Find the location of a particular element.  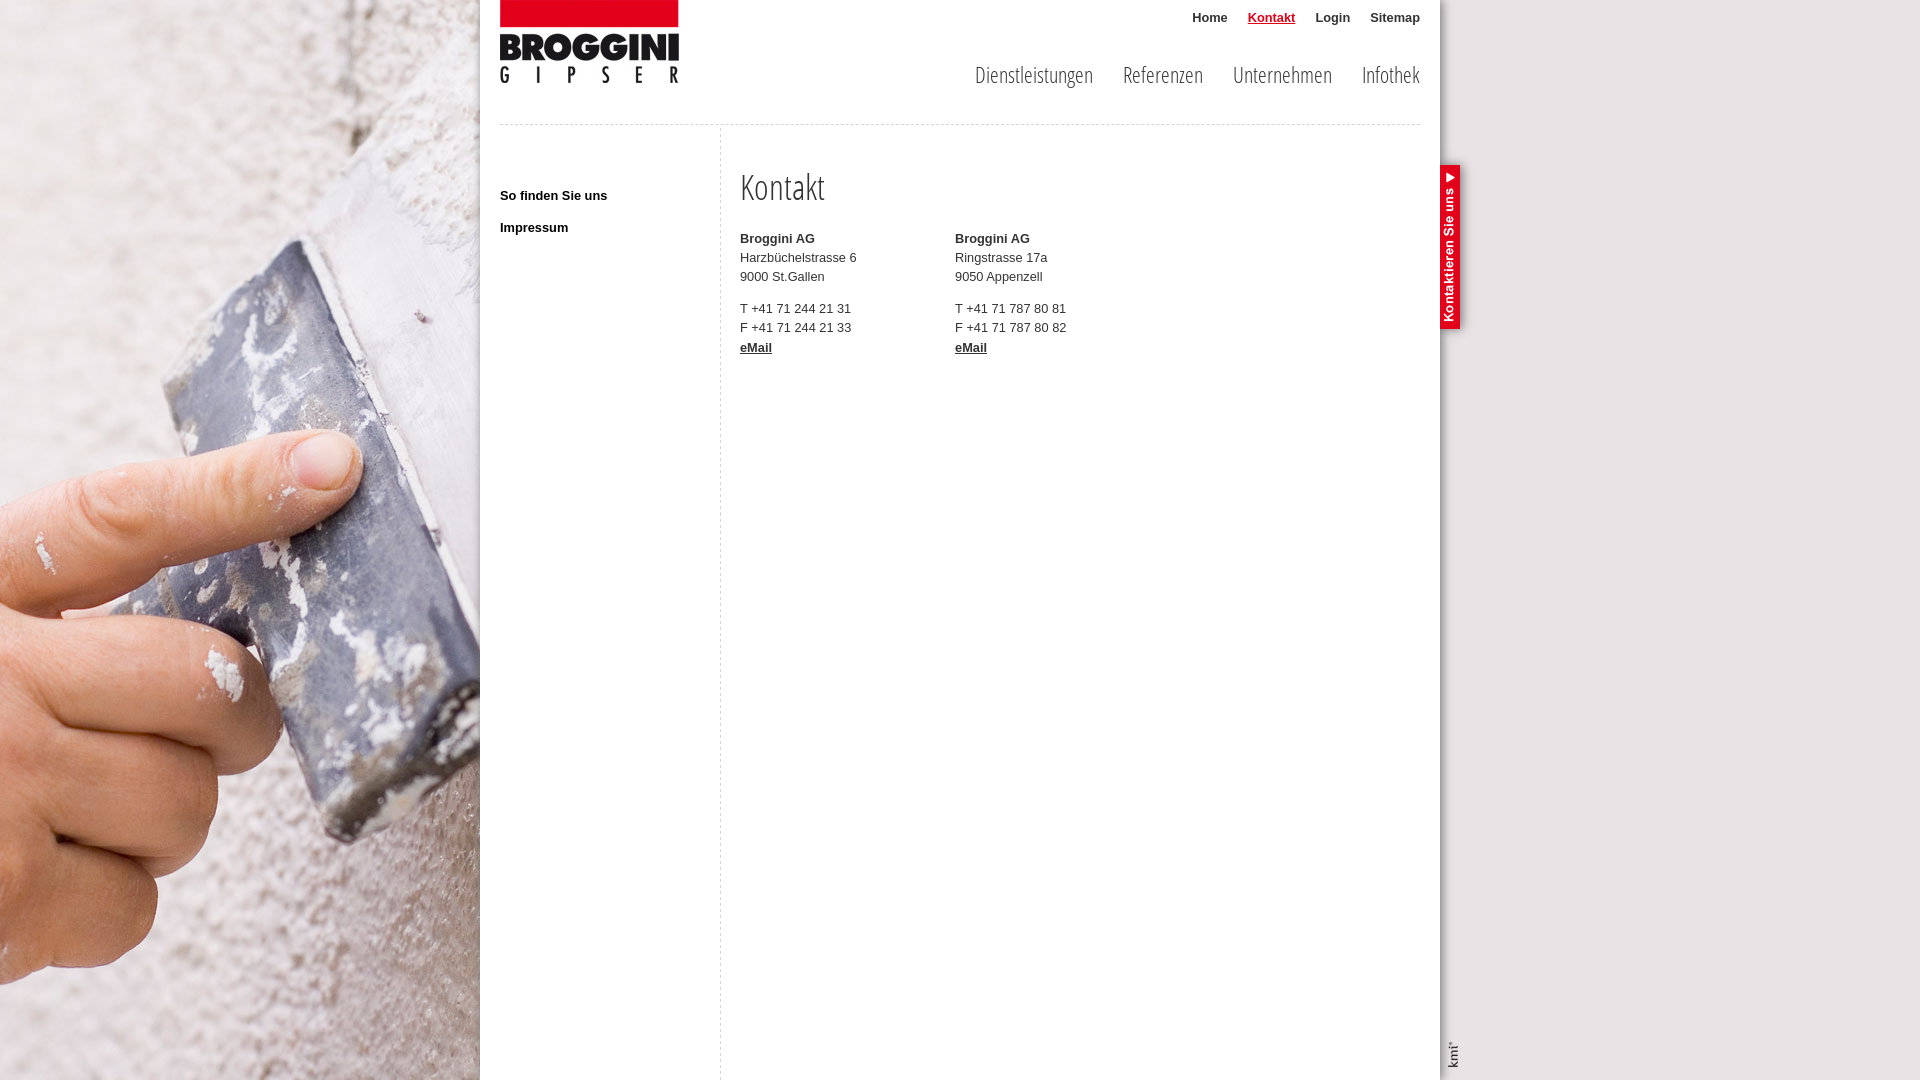

info@broggini.ch is located at coordinates (1308, 304).